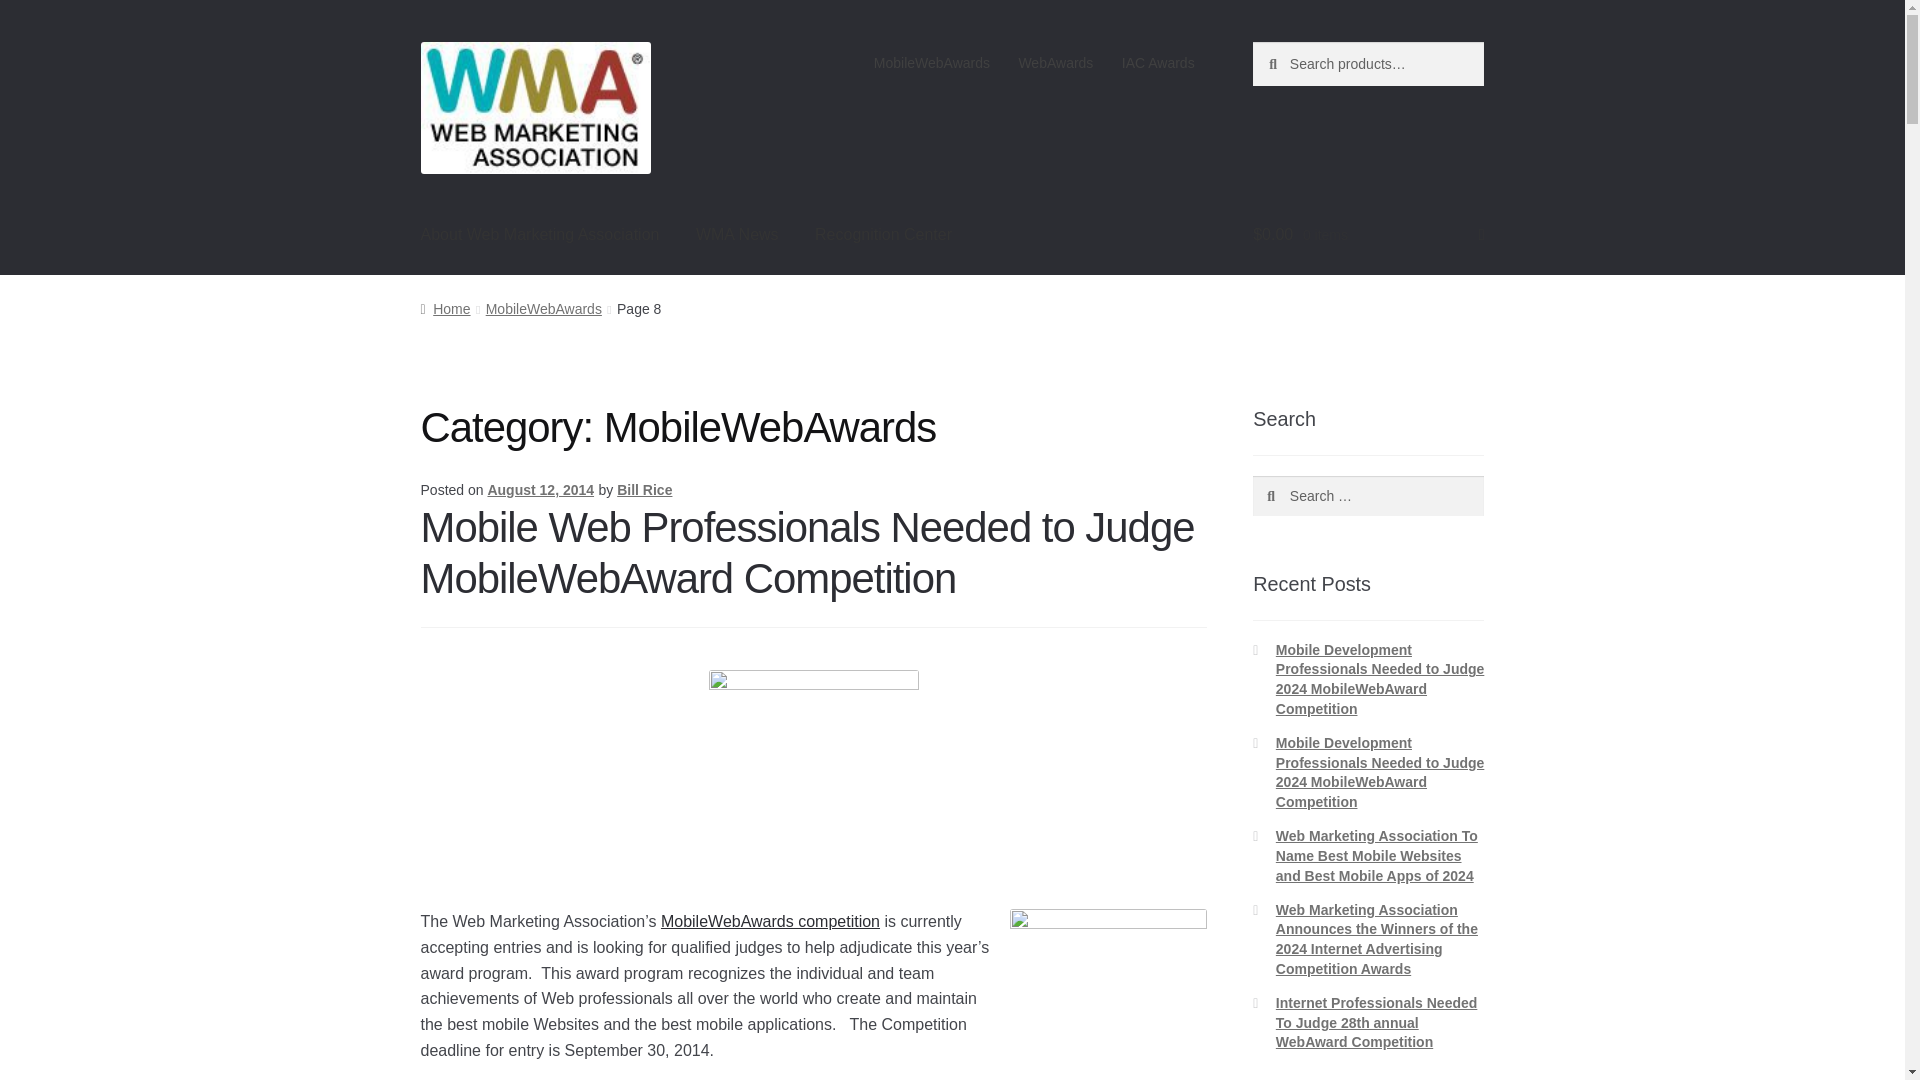  What do you see at coordinates (1368, 236) in the screenshot?
I see `View your shopping cart` at bounding box center [1368, 236].